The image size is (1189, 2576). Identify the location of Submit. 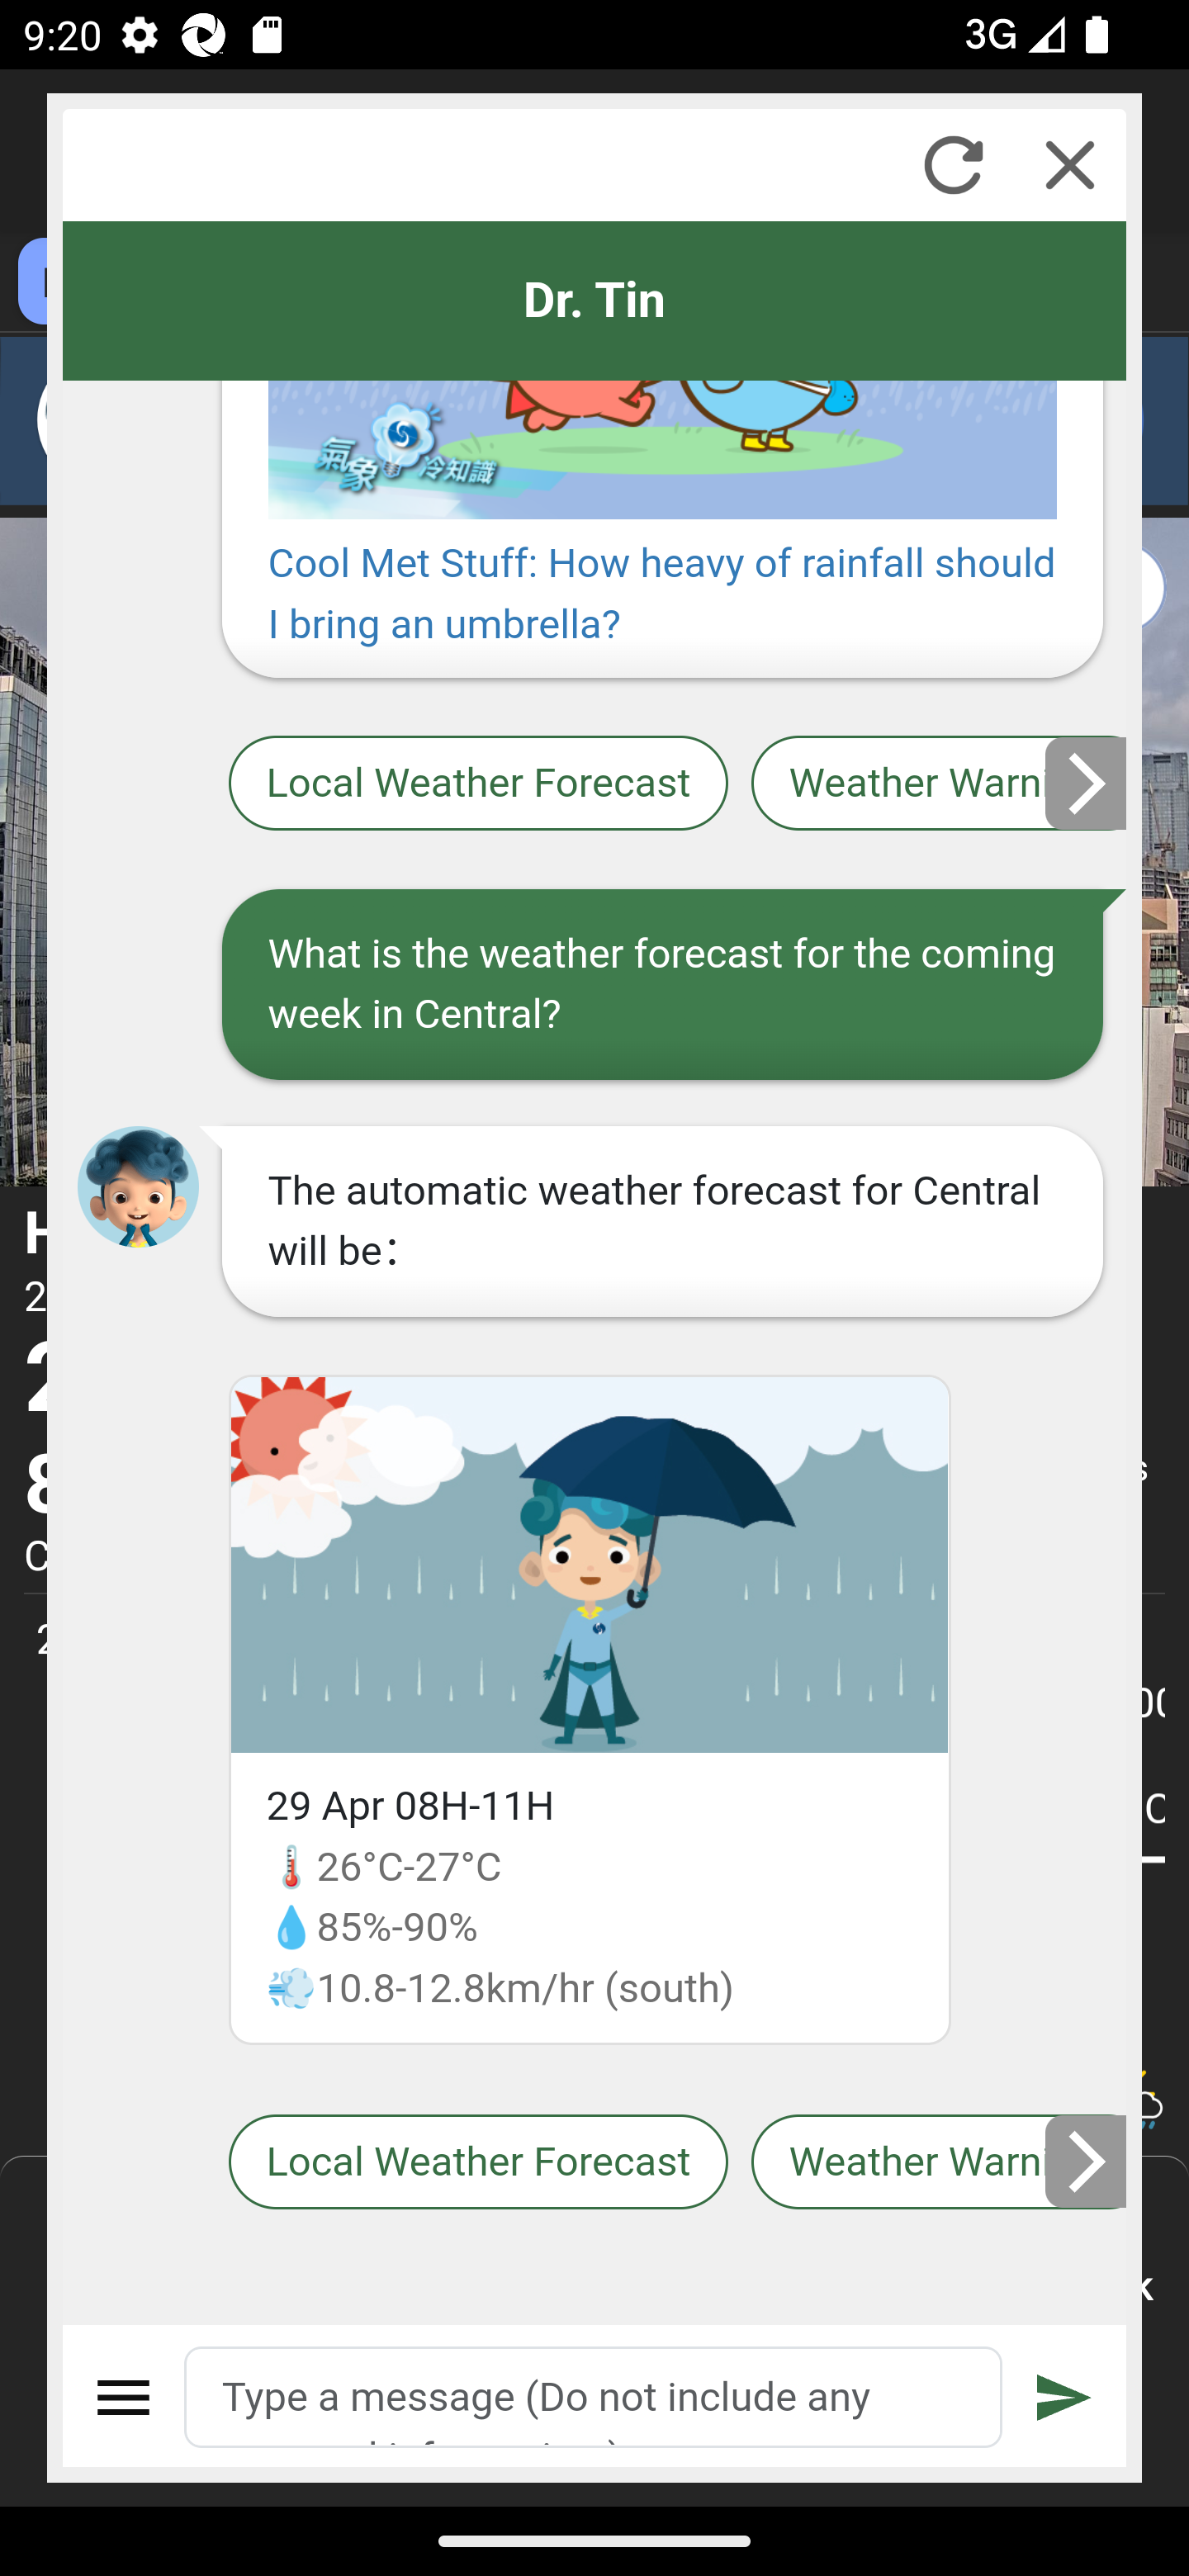
(1064, 2397).